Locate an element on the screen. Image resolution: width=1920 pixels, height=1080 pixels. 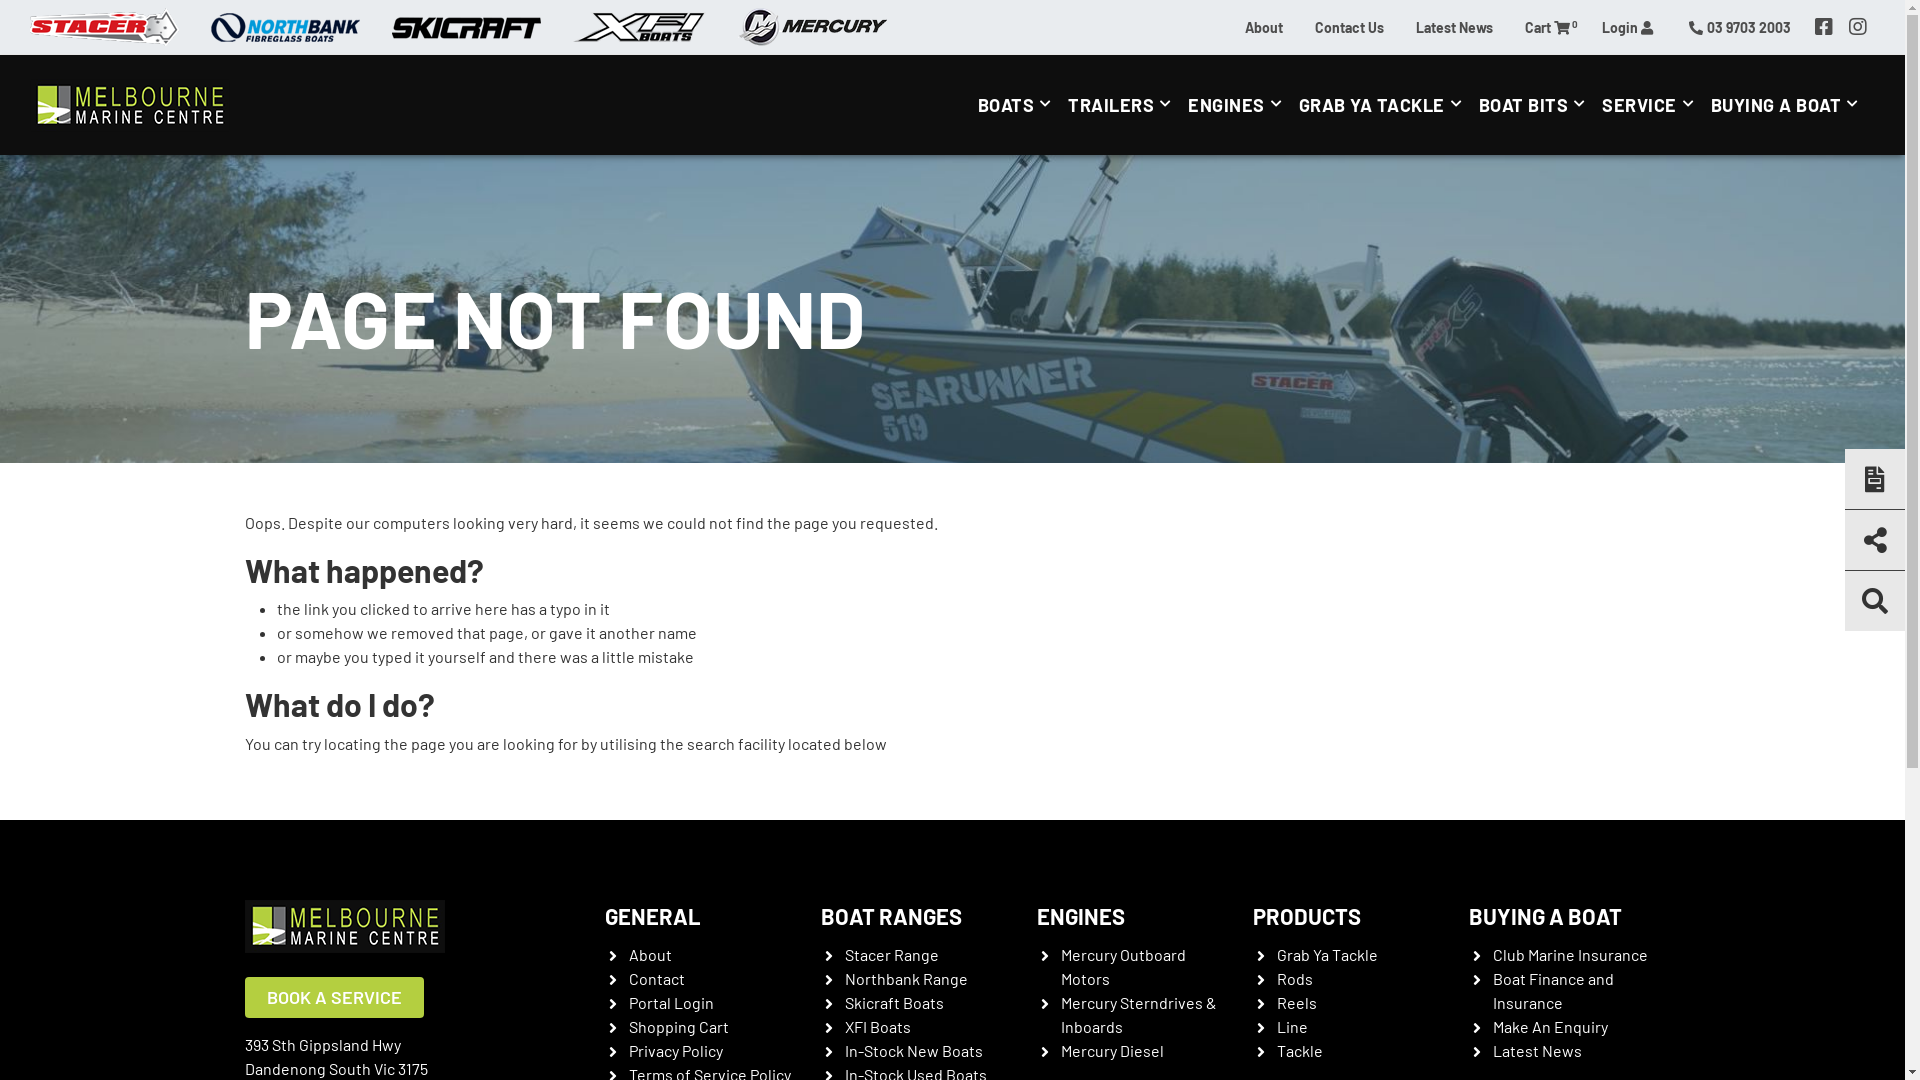
Line is located at coordinates (1292, 1026).